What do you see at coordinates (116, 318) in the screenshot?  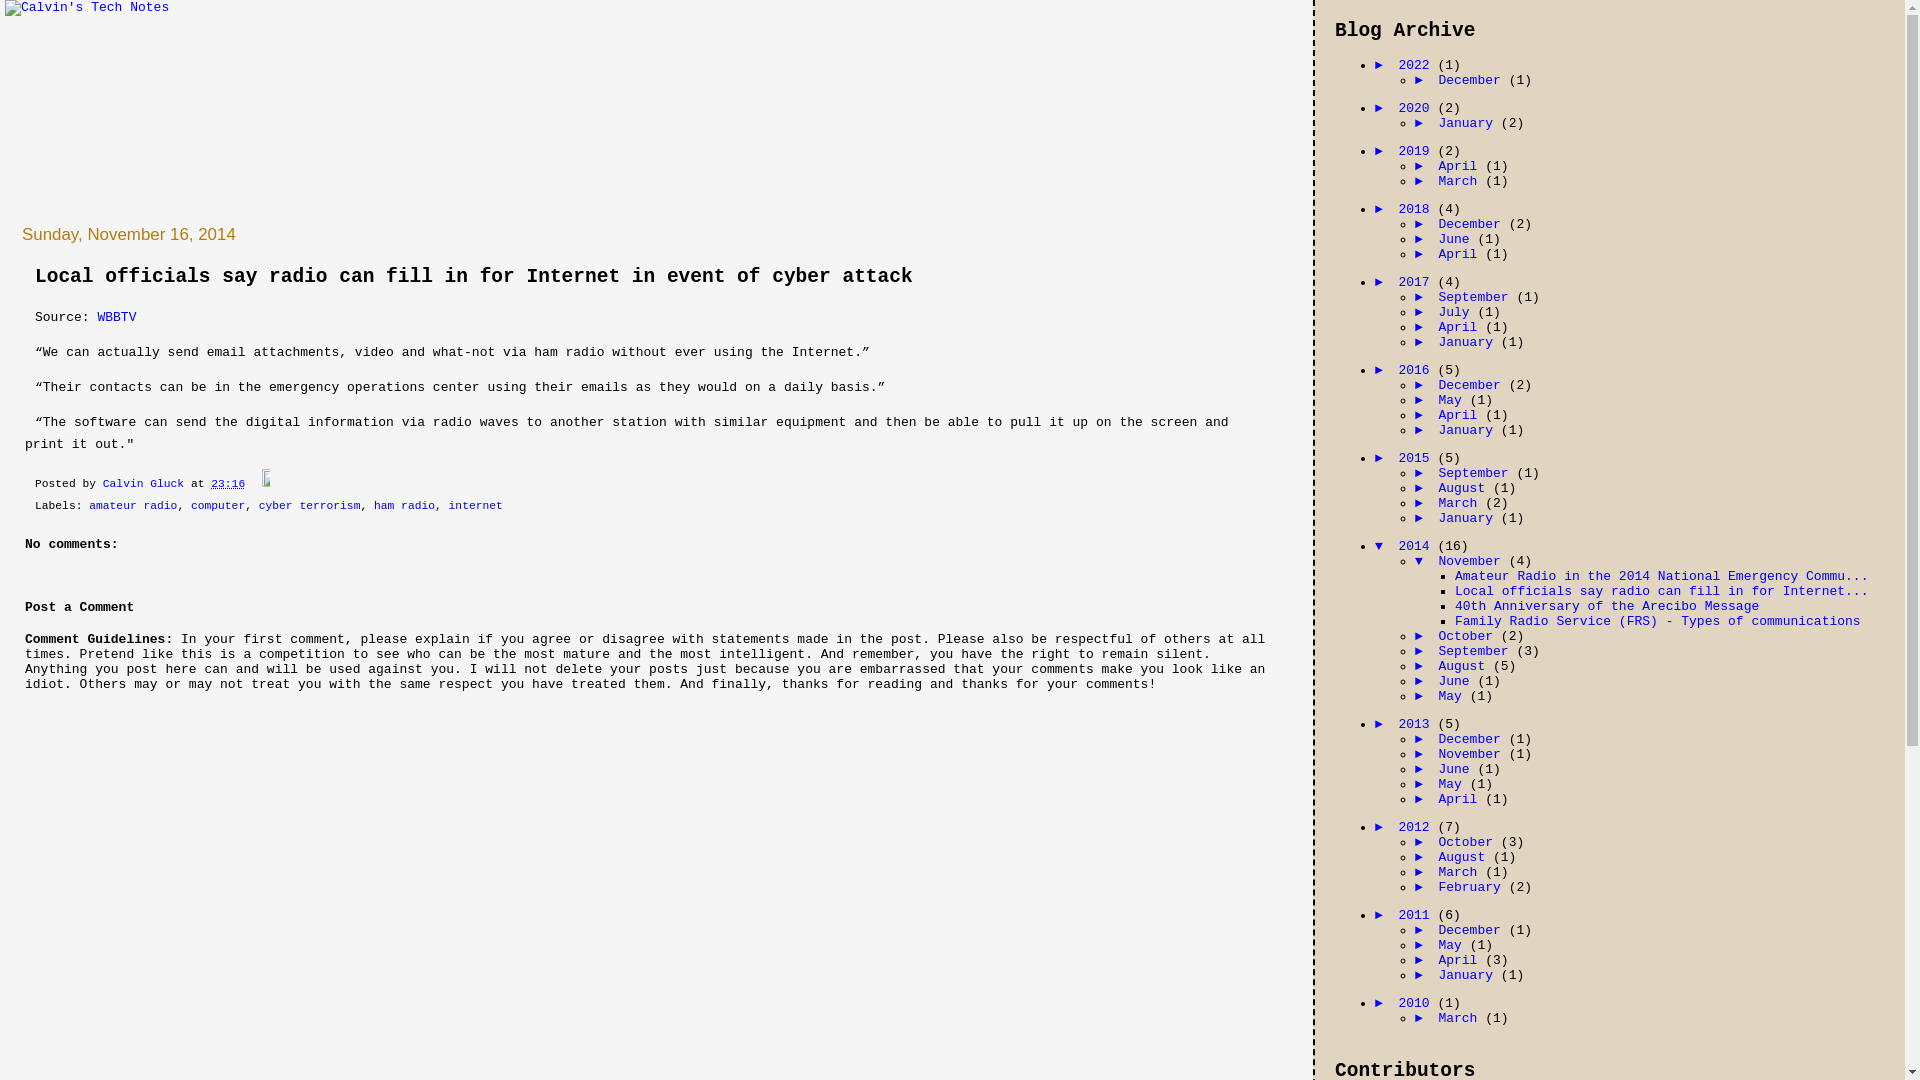 I see `WBBTV` at bounding box center [116, 318].